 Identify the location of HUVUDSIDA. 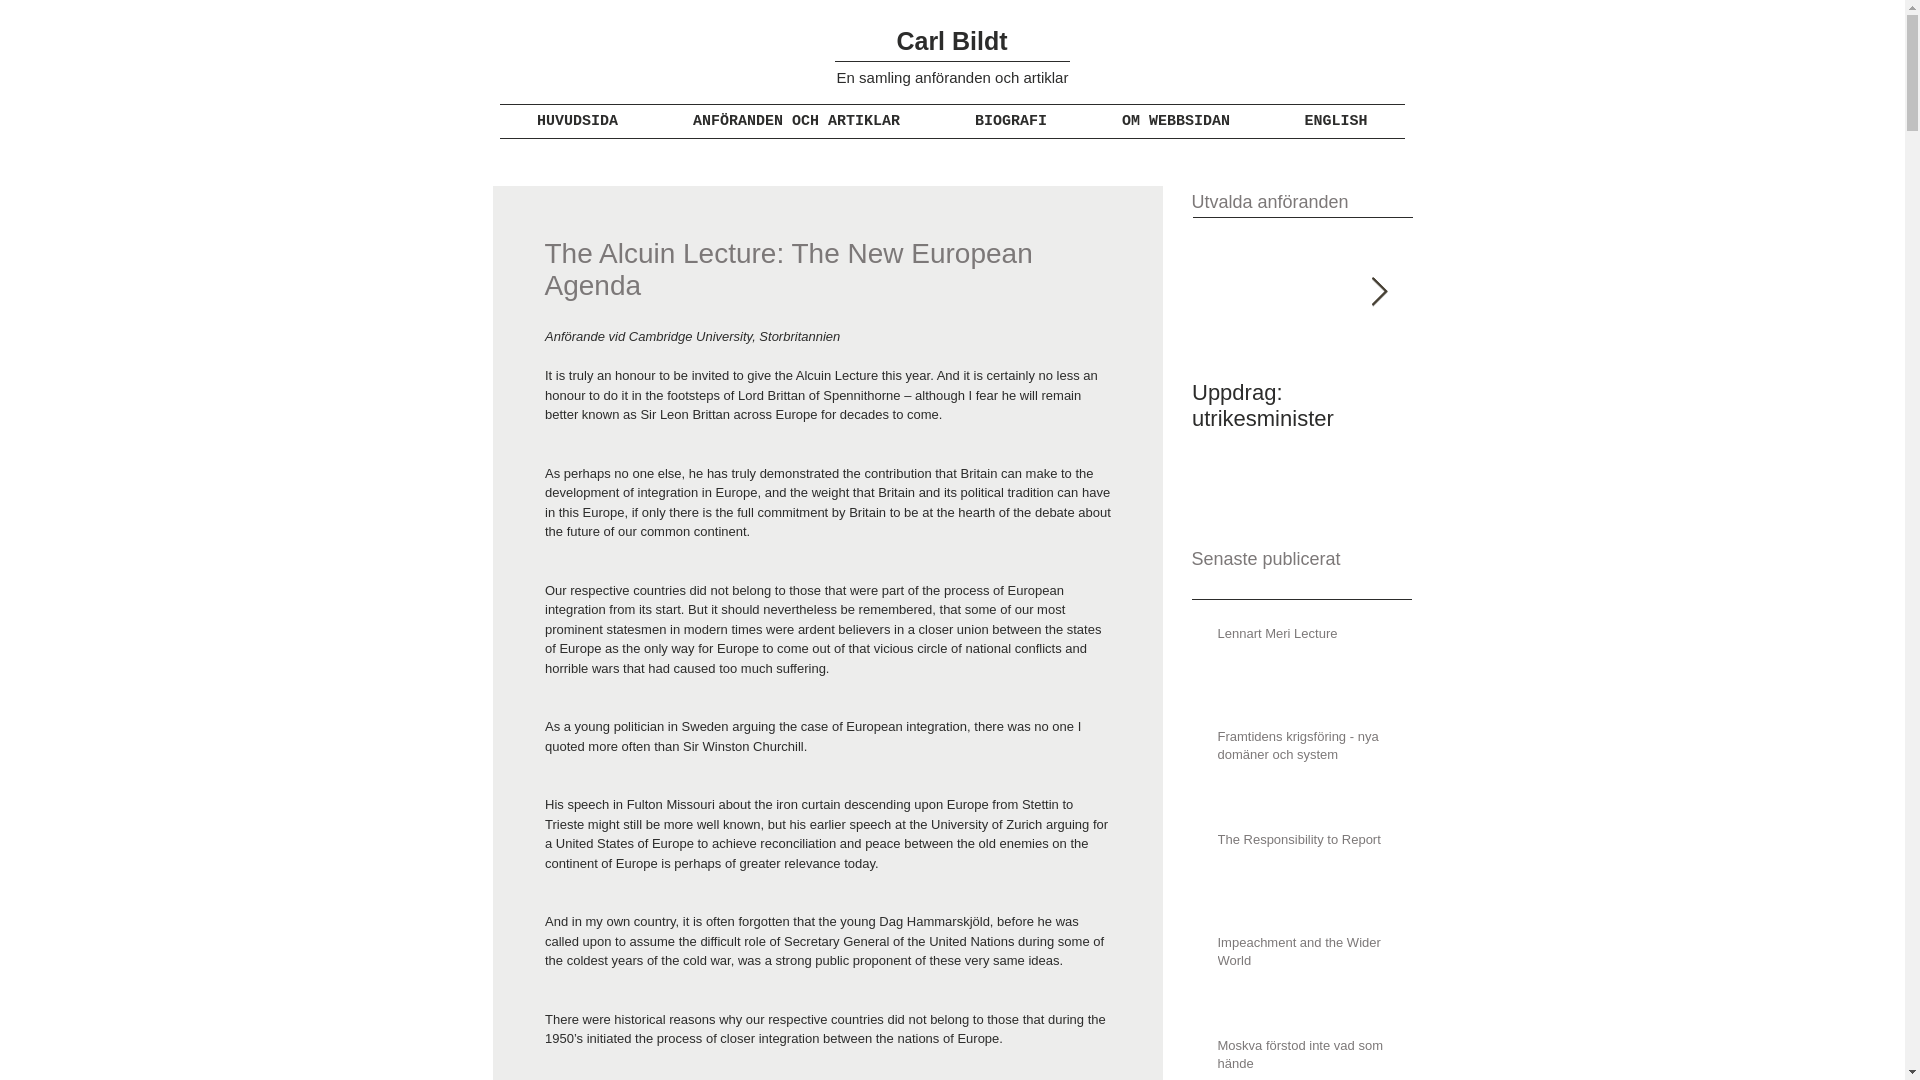
(578, 121).